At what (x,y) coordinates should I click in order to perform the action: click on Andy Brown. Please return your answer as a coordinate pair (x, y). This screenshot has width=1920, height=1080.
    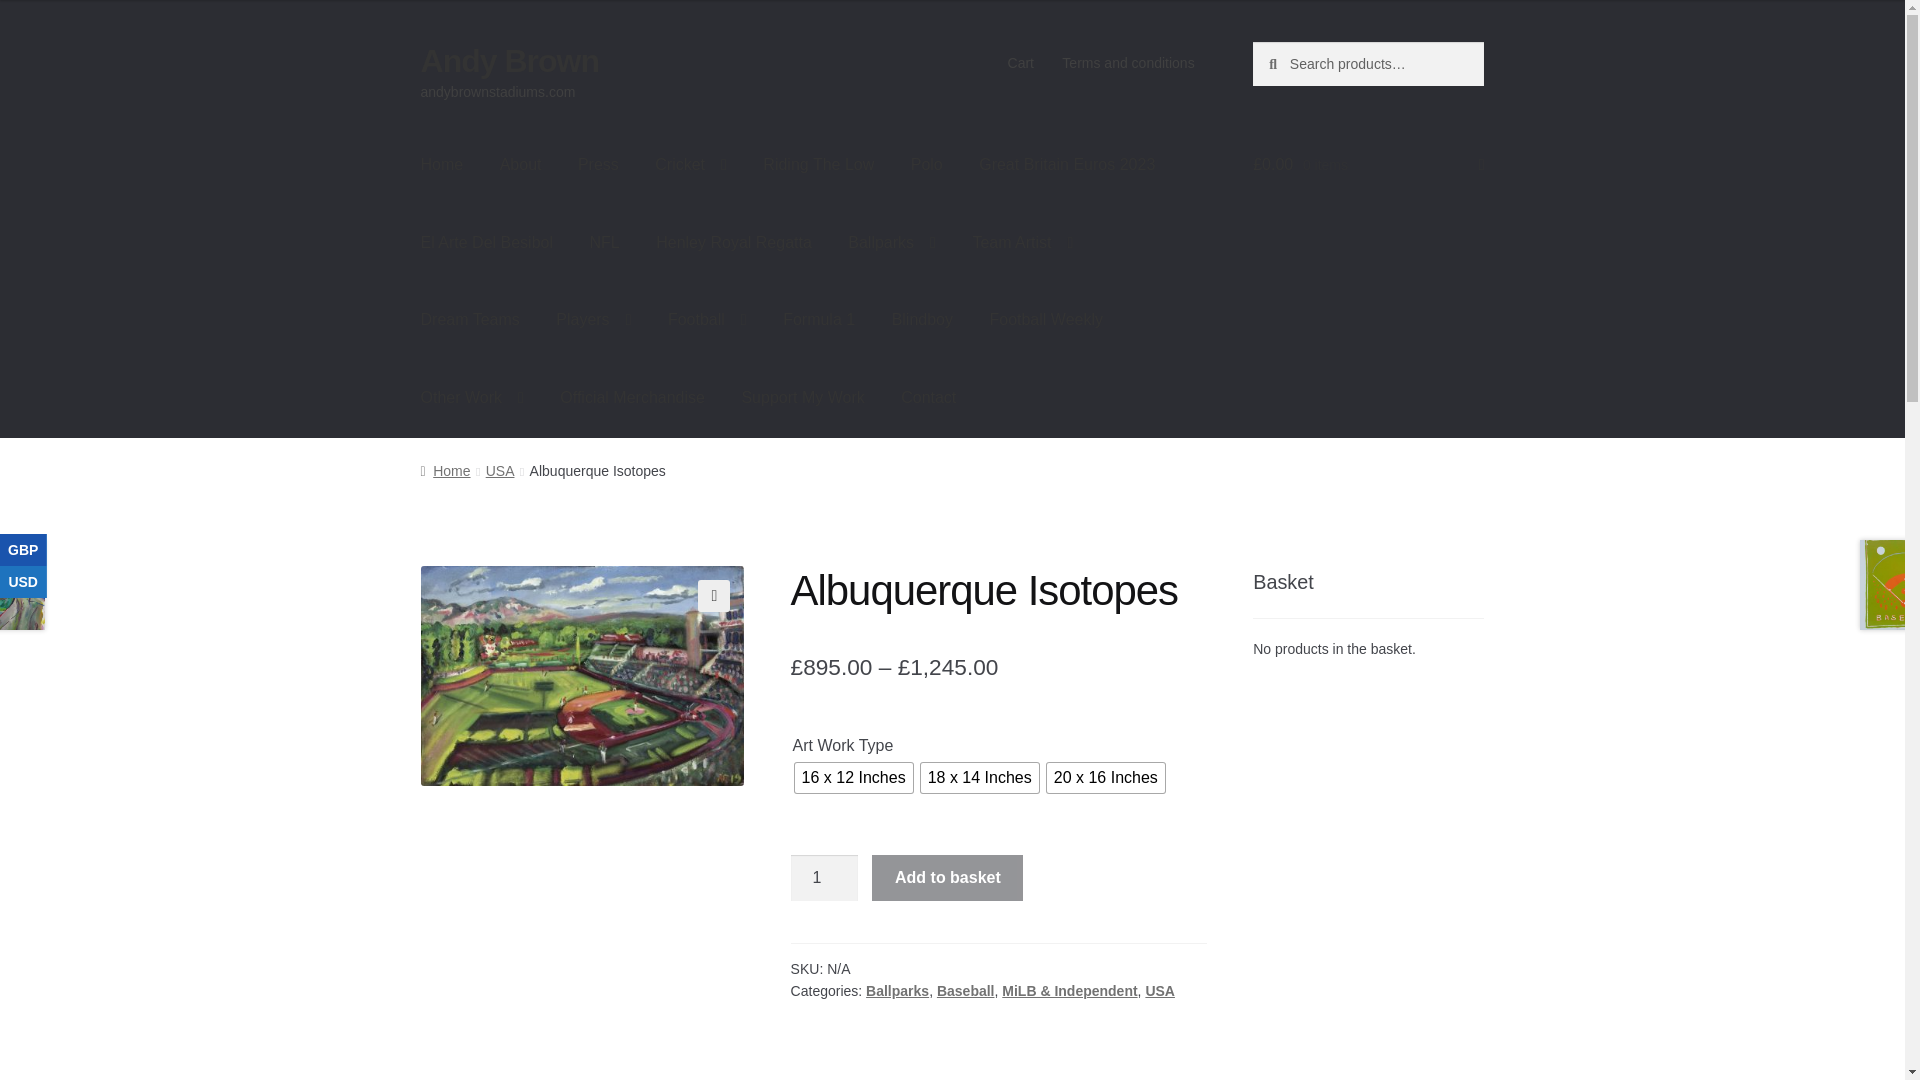
    Looking at the image, I should click on (510, 60).